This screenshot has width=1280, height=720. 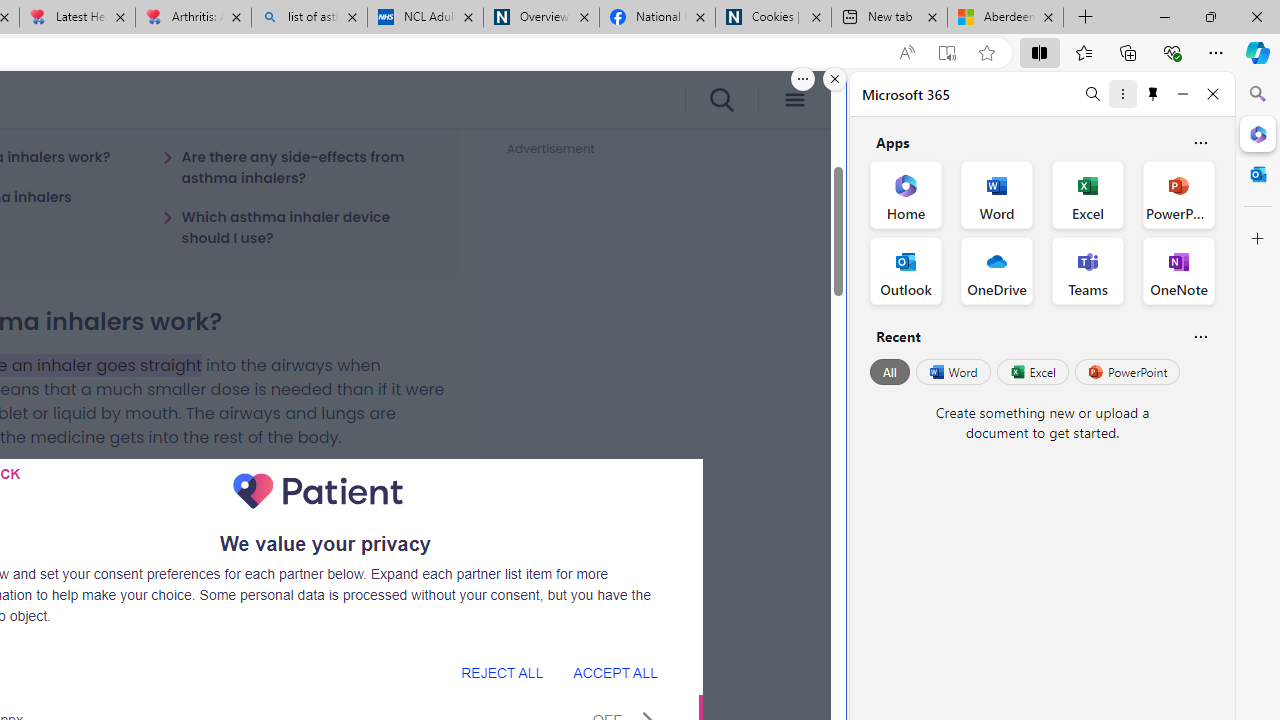 I want to click on Which asthma inhaler device should I use?, so click(x=298, y=227).